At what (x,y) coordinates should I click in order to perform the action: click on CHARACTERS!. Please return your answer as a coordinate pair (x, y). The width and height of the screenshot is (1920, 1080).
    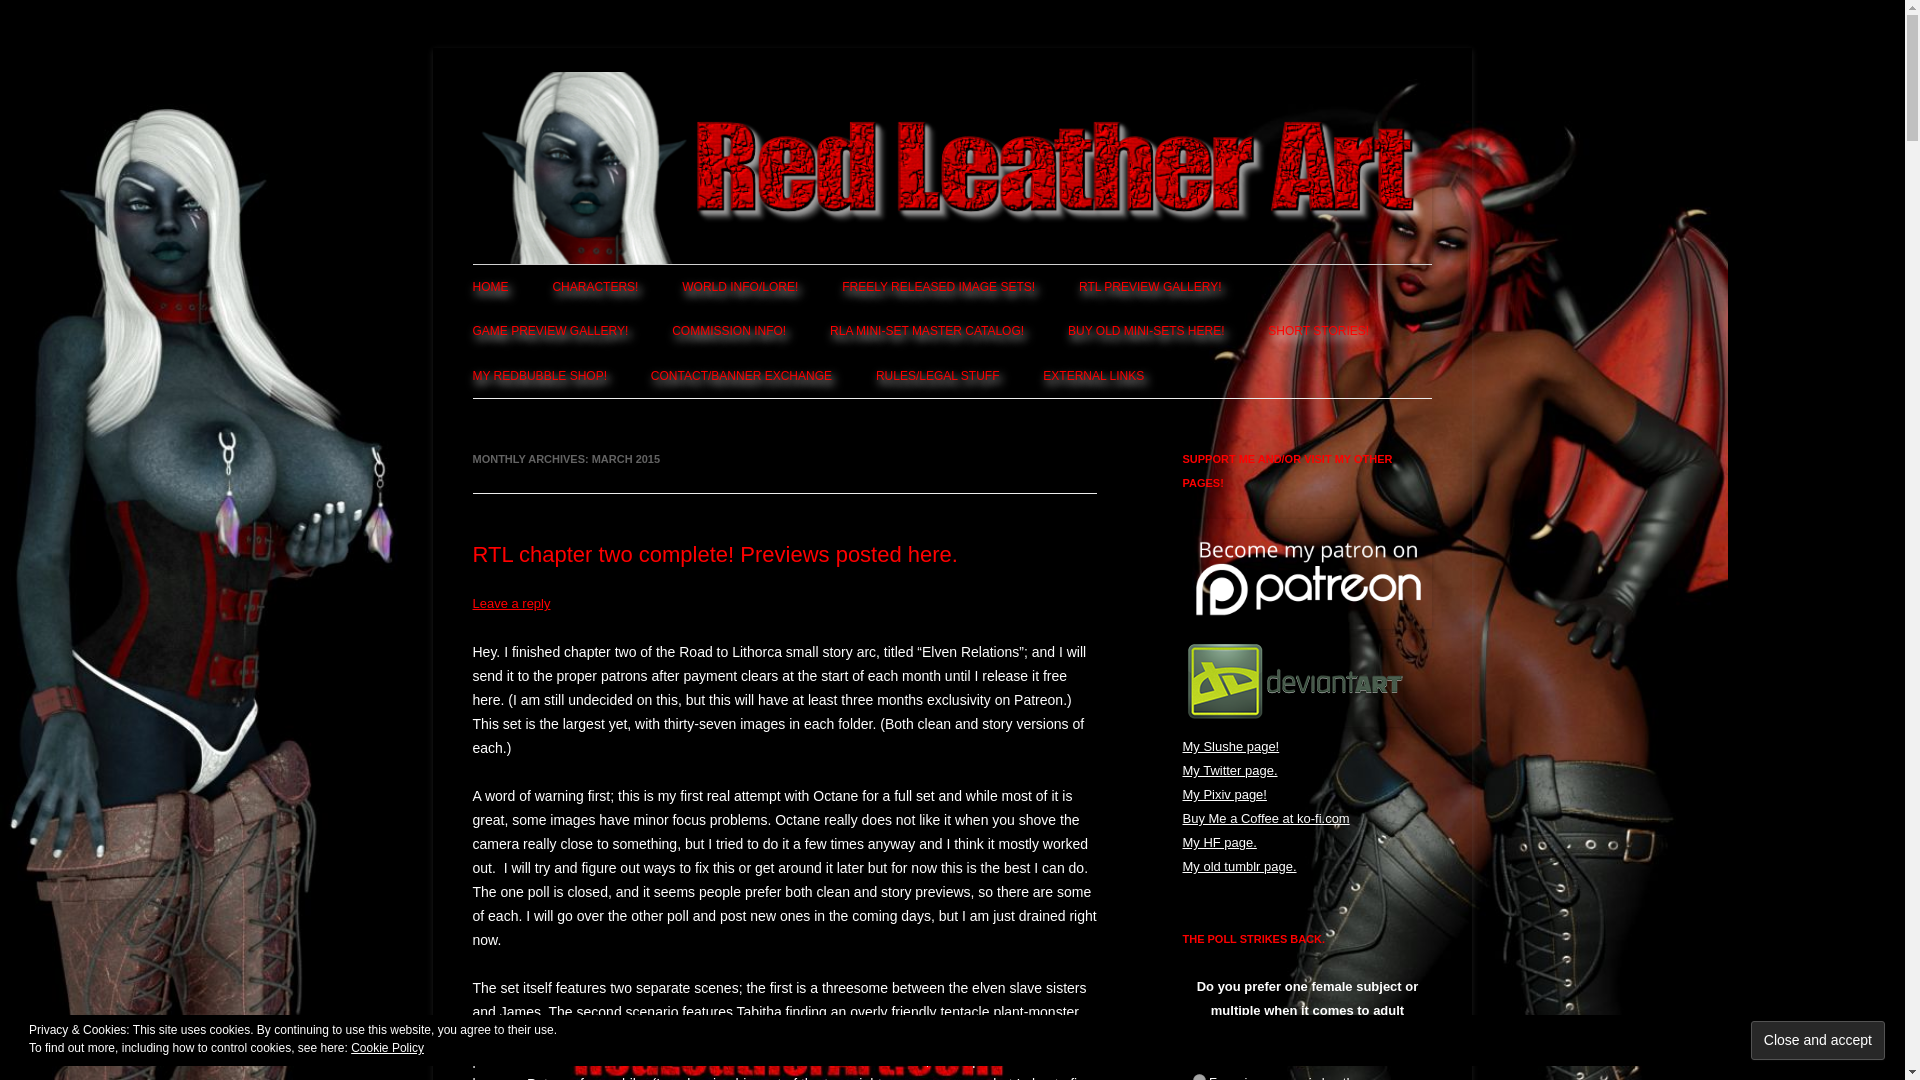
    Looking at the image, I should click on (594, 286).